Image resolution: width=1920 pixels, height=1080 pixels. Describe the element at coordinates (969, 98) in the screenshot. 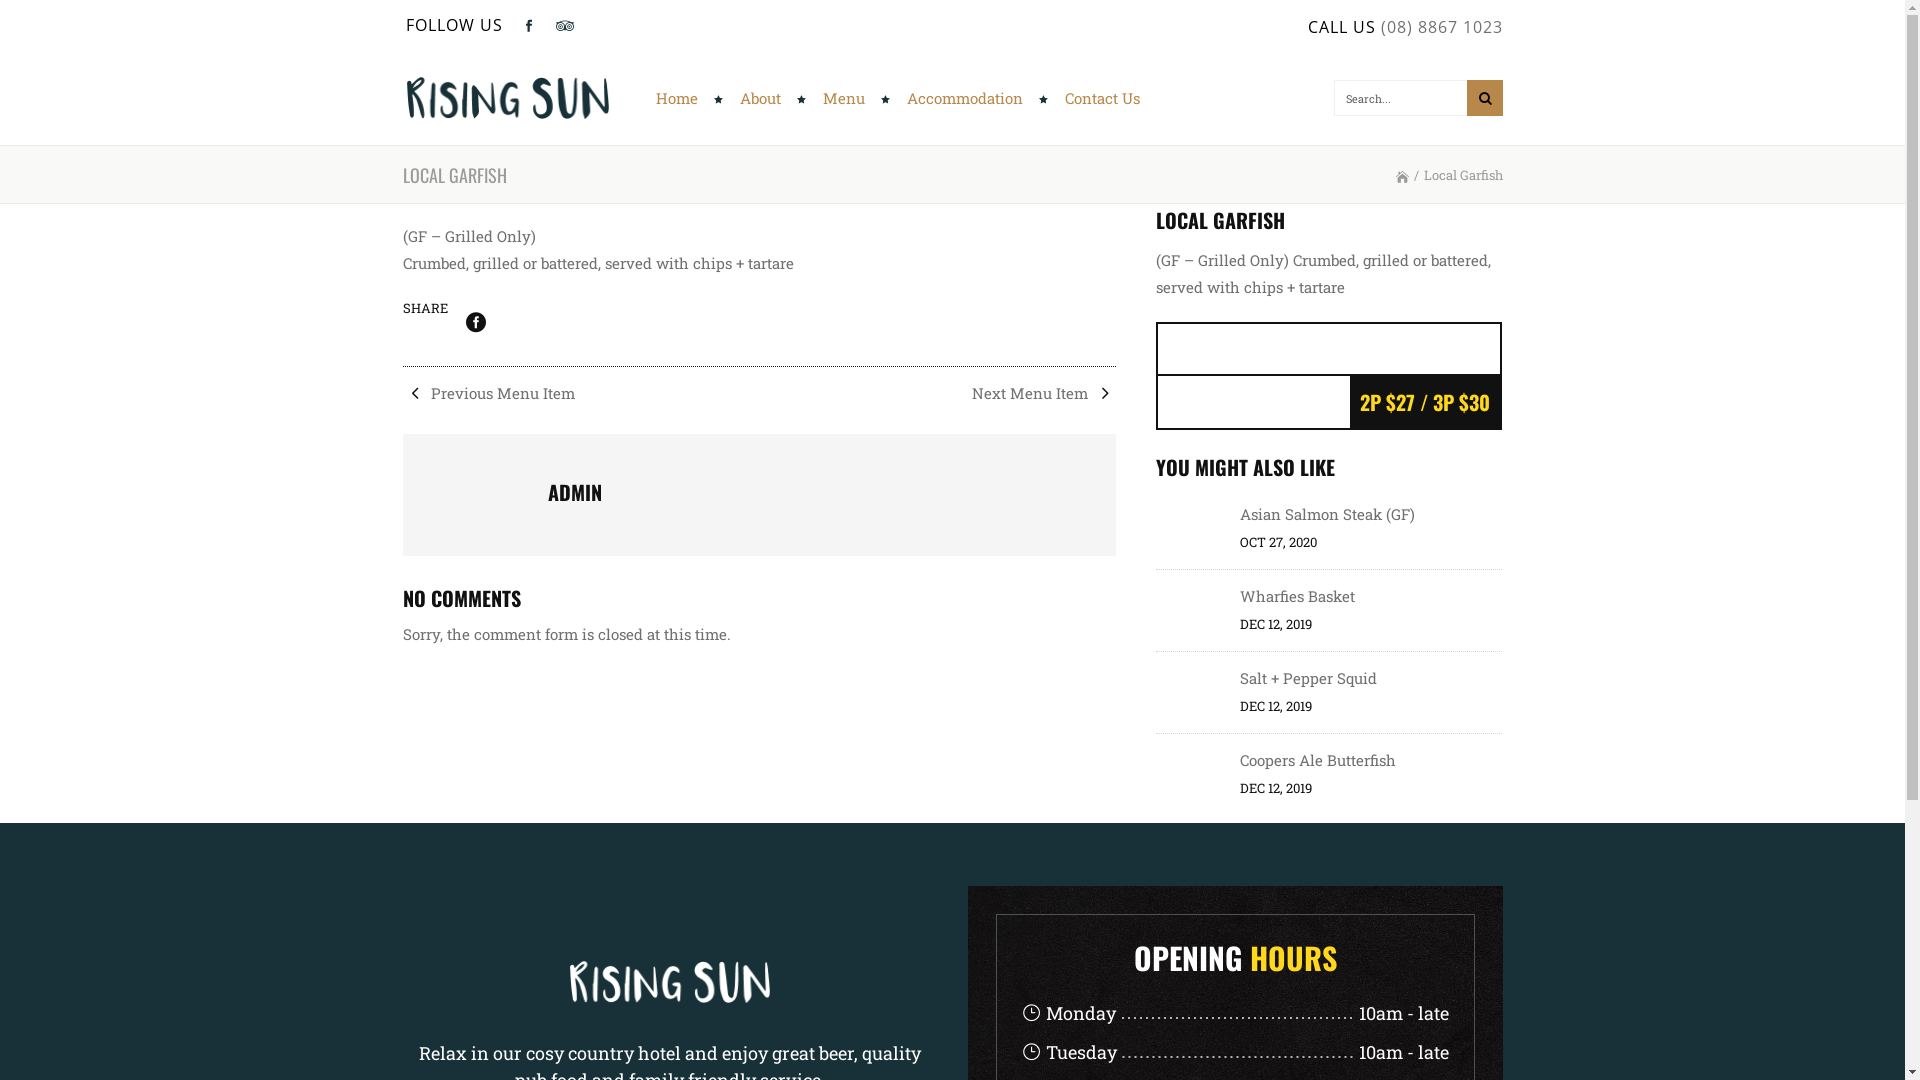

I see `Accommodation` at that location.